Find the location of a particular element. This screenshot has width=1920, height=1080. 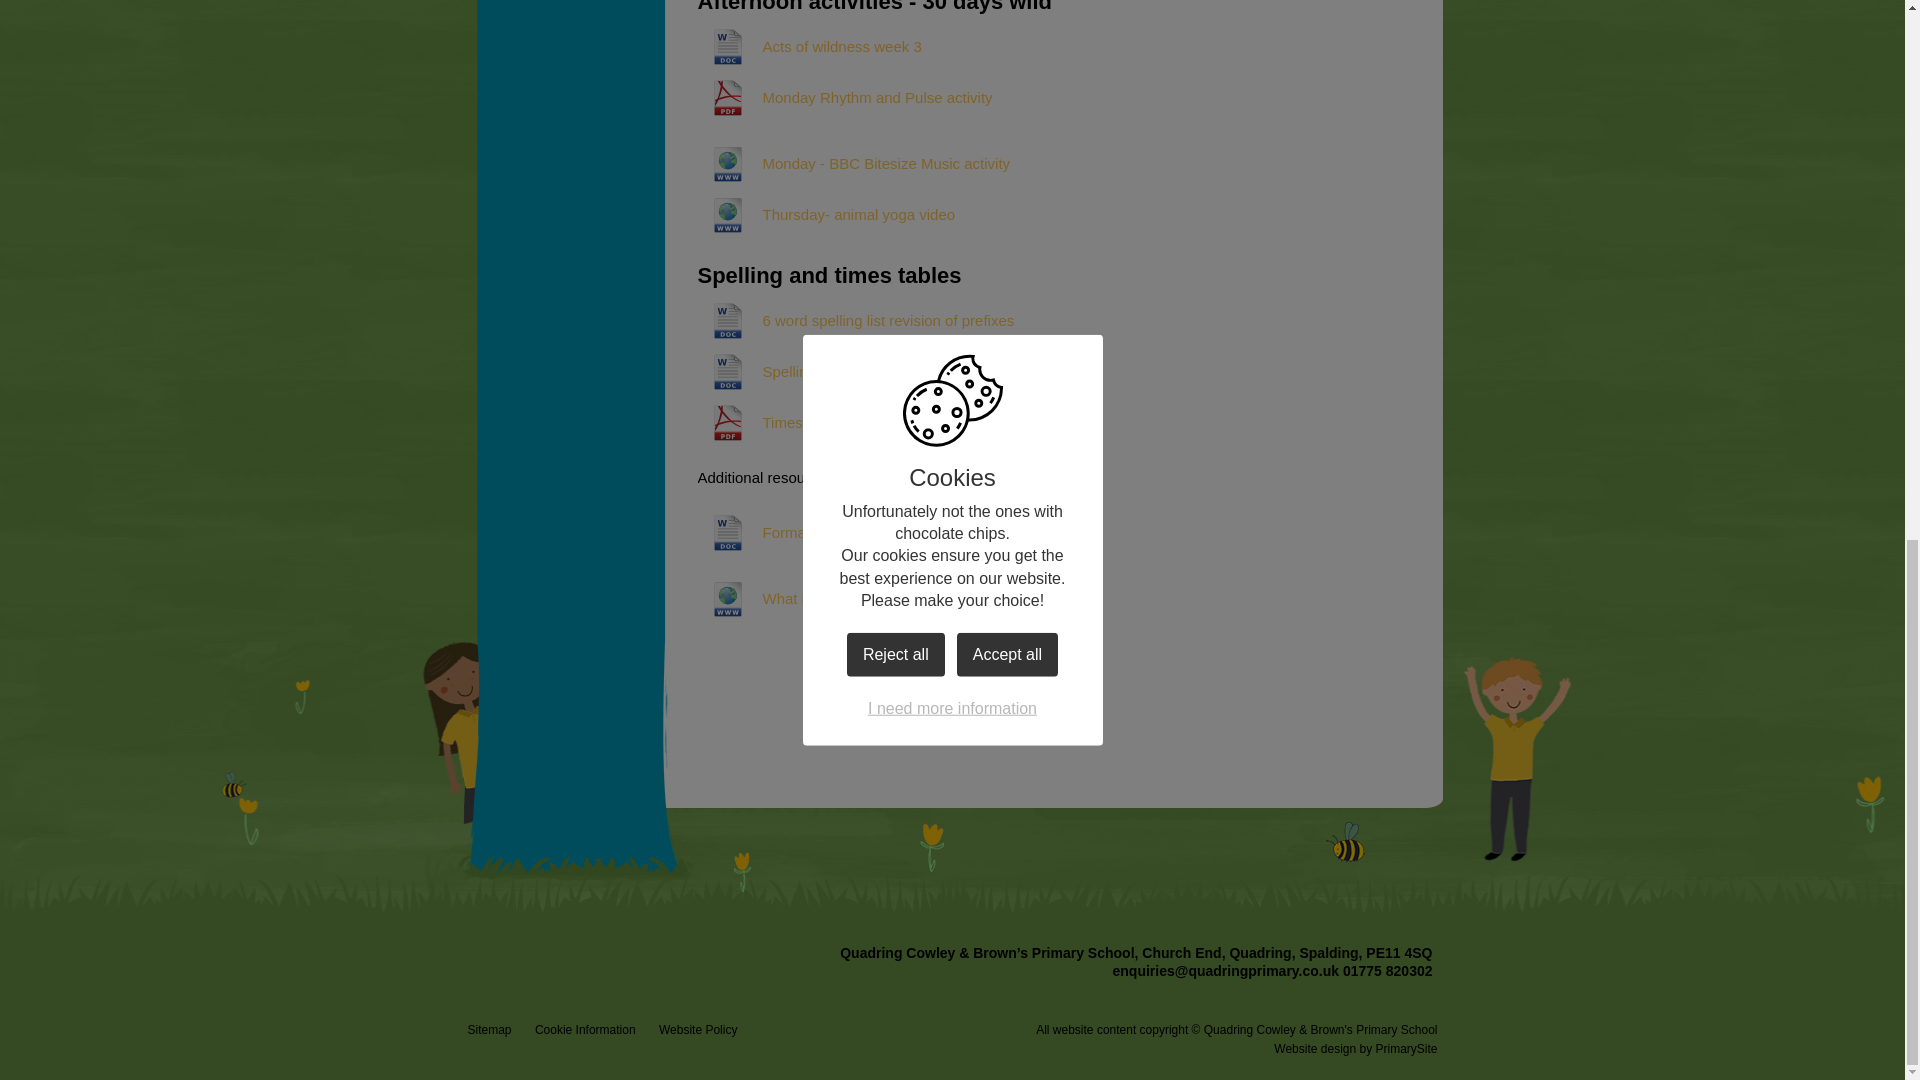

Times table practice is located at coordinates (797, 422).